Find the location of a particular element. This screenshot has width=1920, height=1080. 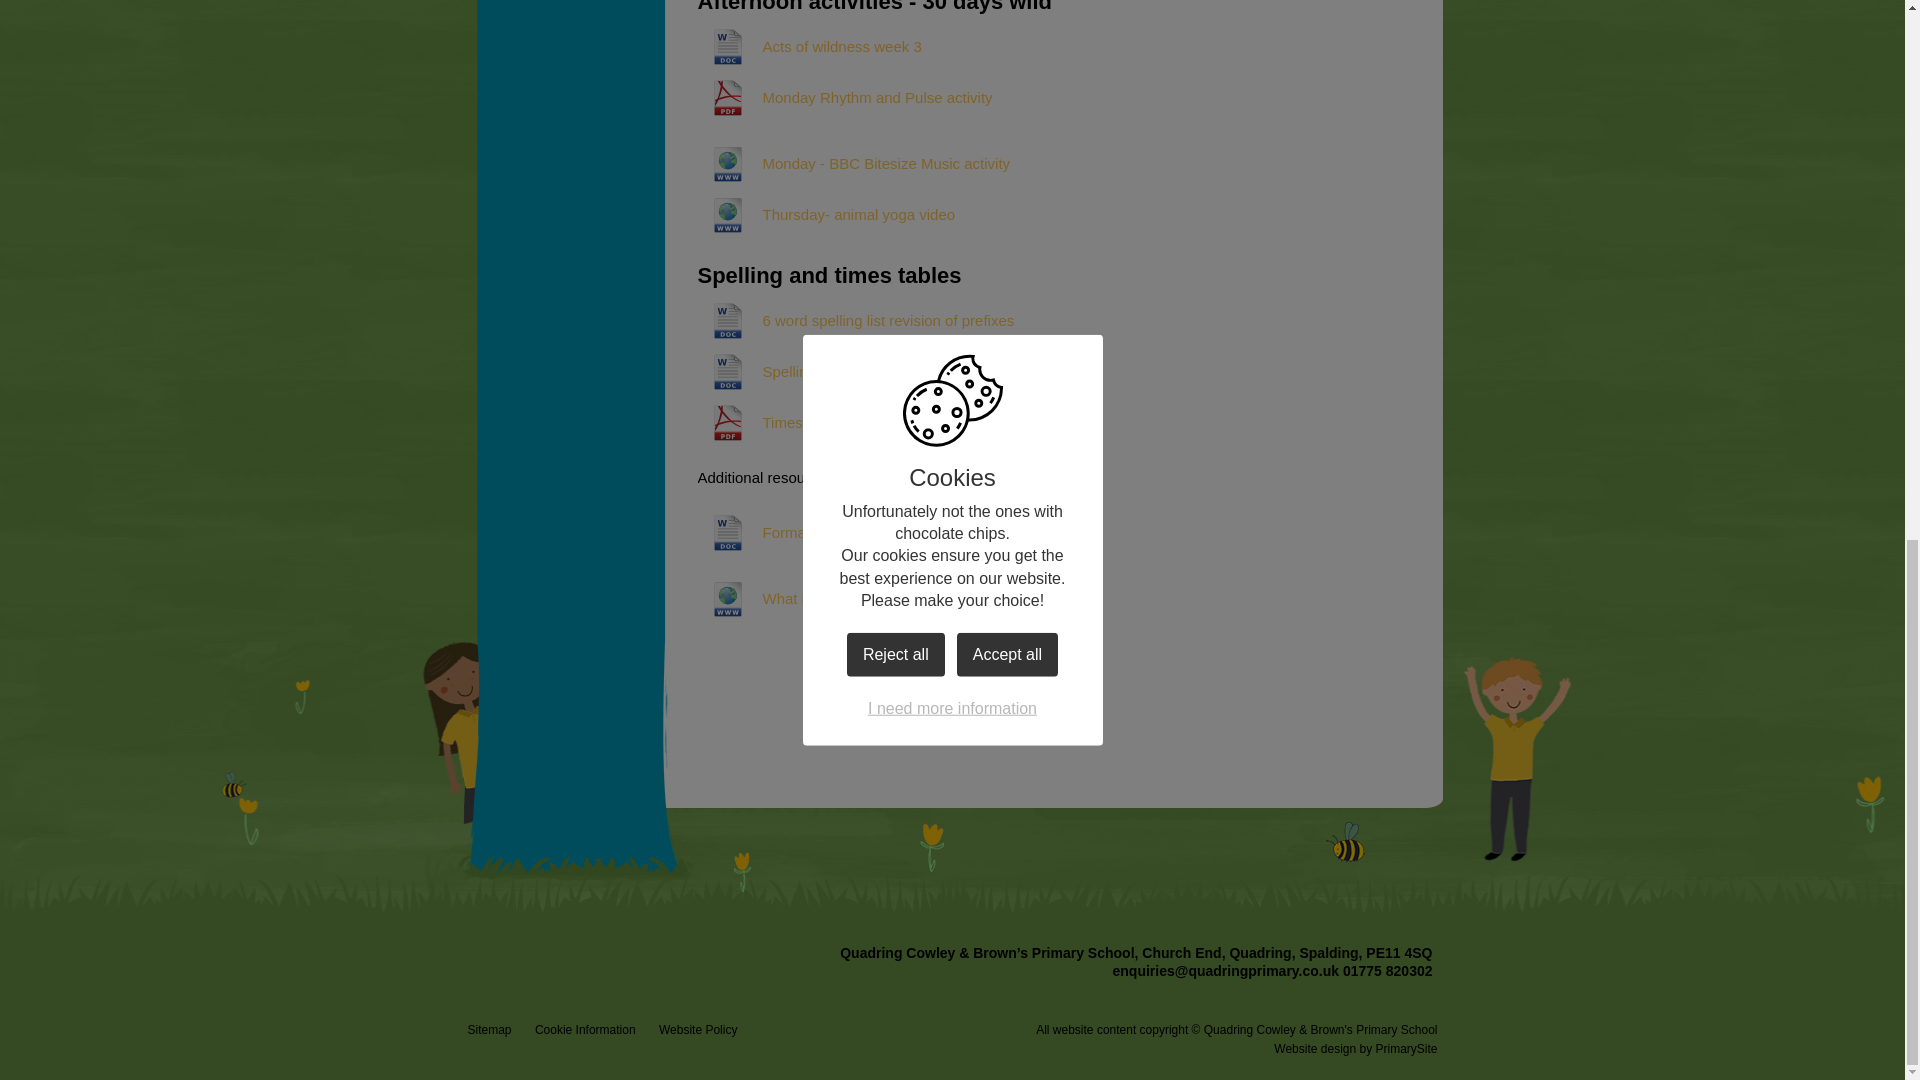

Times table practice is located at coordinates (797, 422).